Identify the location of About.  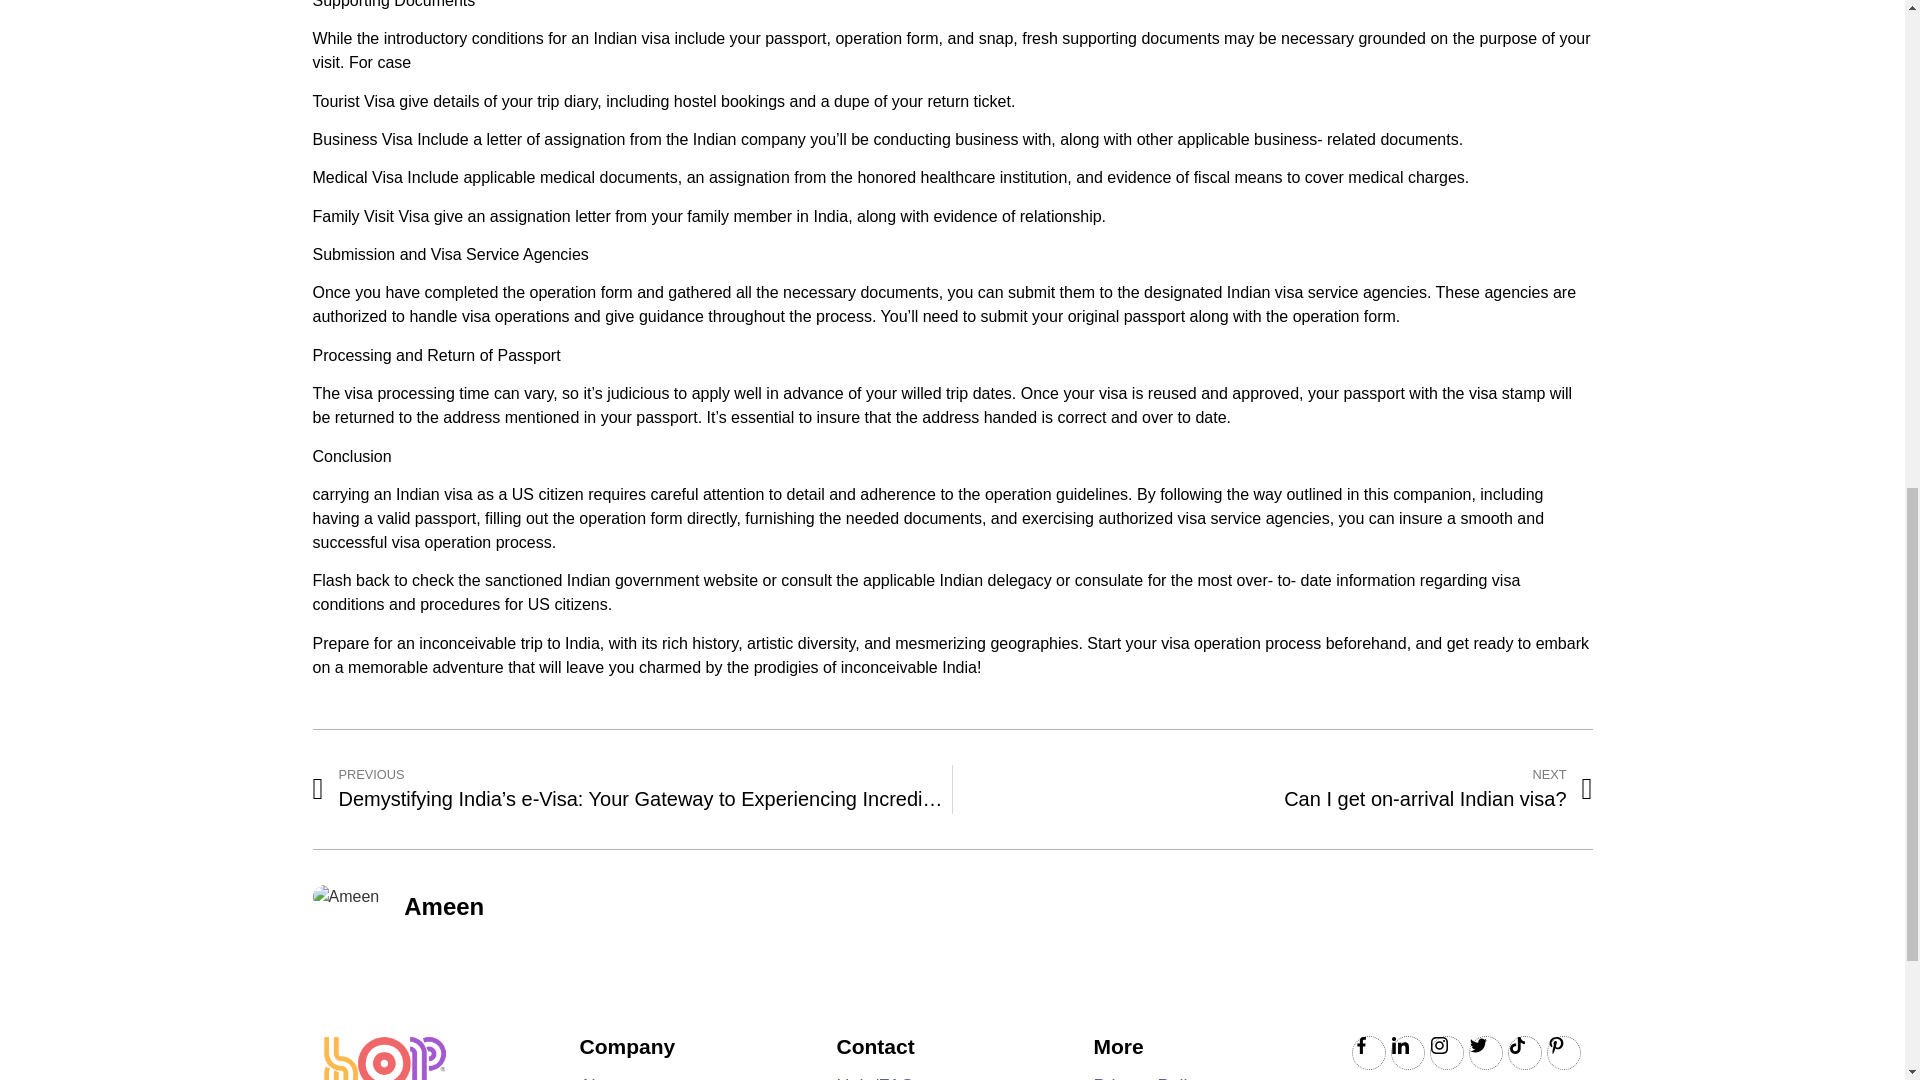
(1272, 789).